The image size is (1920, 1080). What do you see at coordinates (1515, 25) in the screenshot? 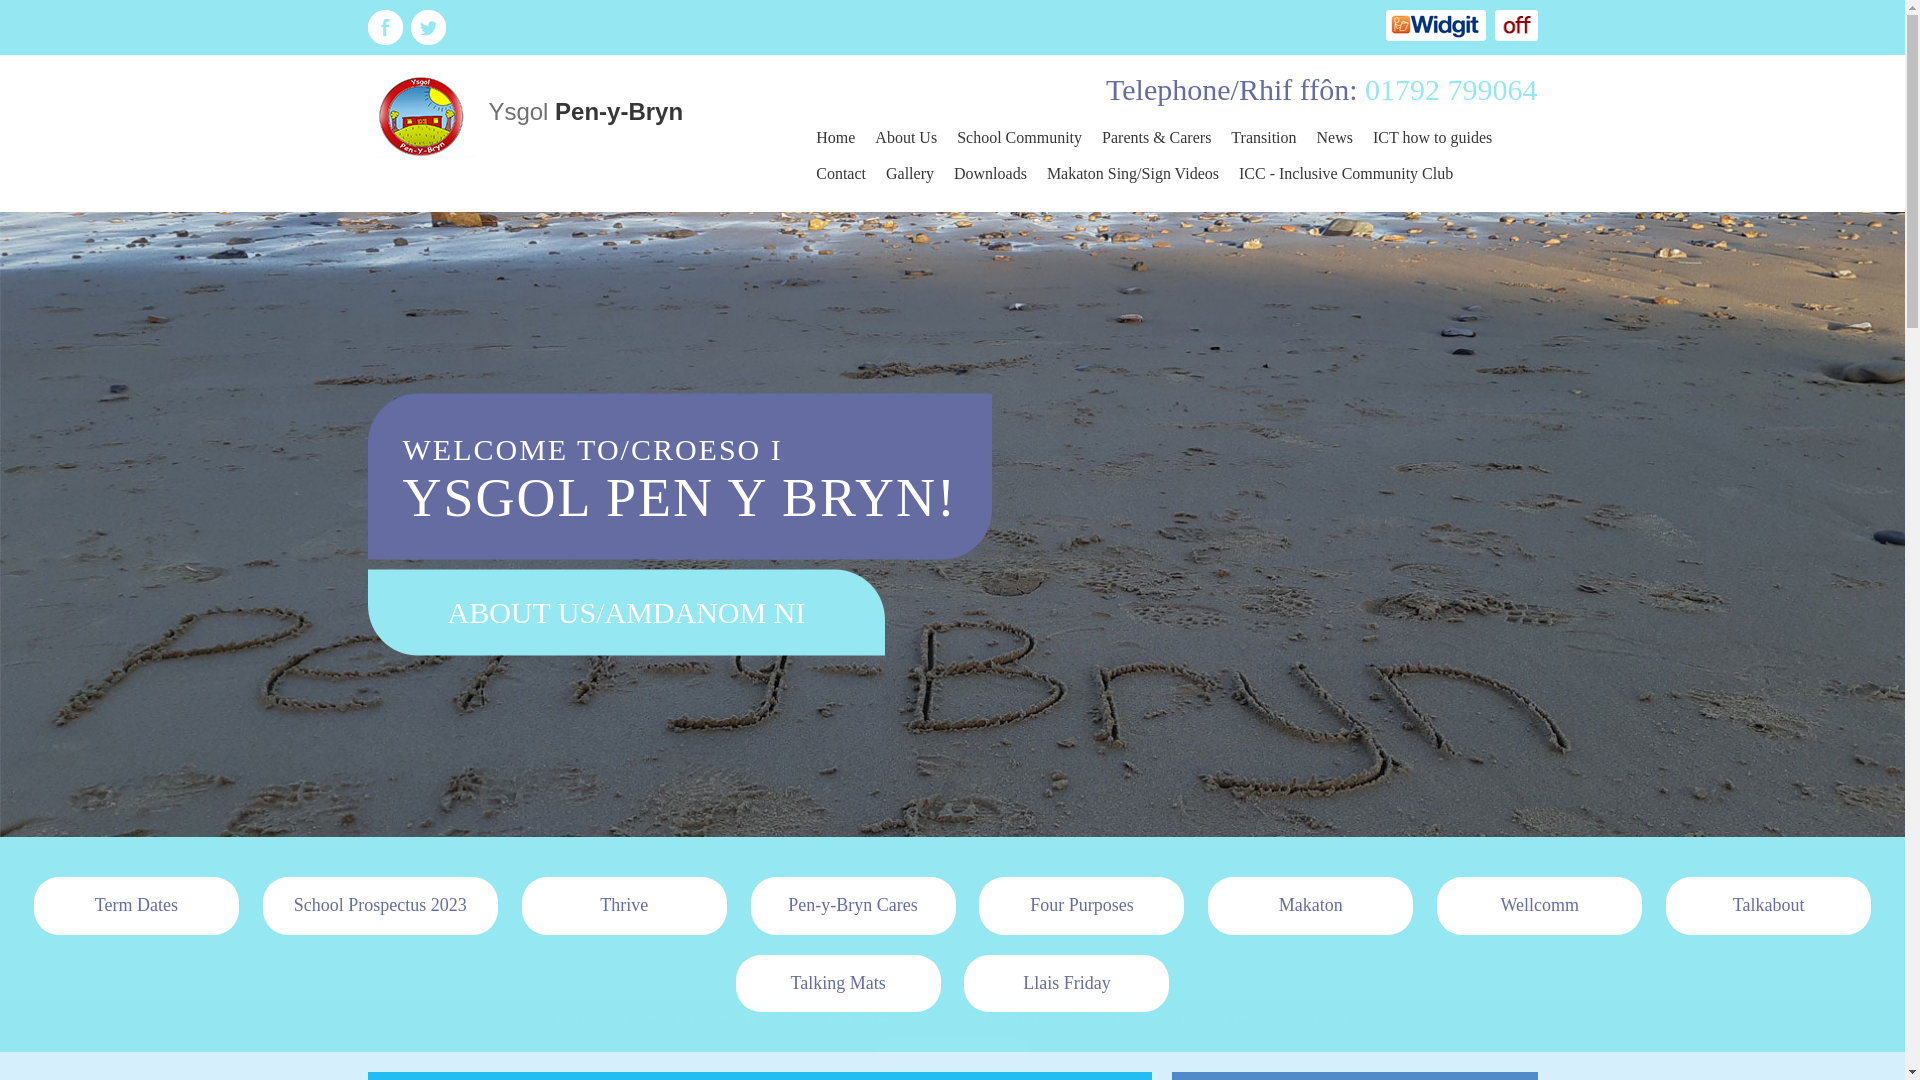
I see `Toggle Point Symbols` at bounding box center [1515, 25].